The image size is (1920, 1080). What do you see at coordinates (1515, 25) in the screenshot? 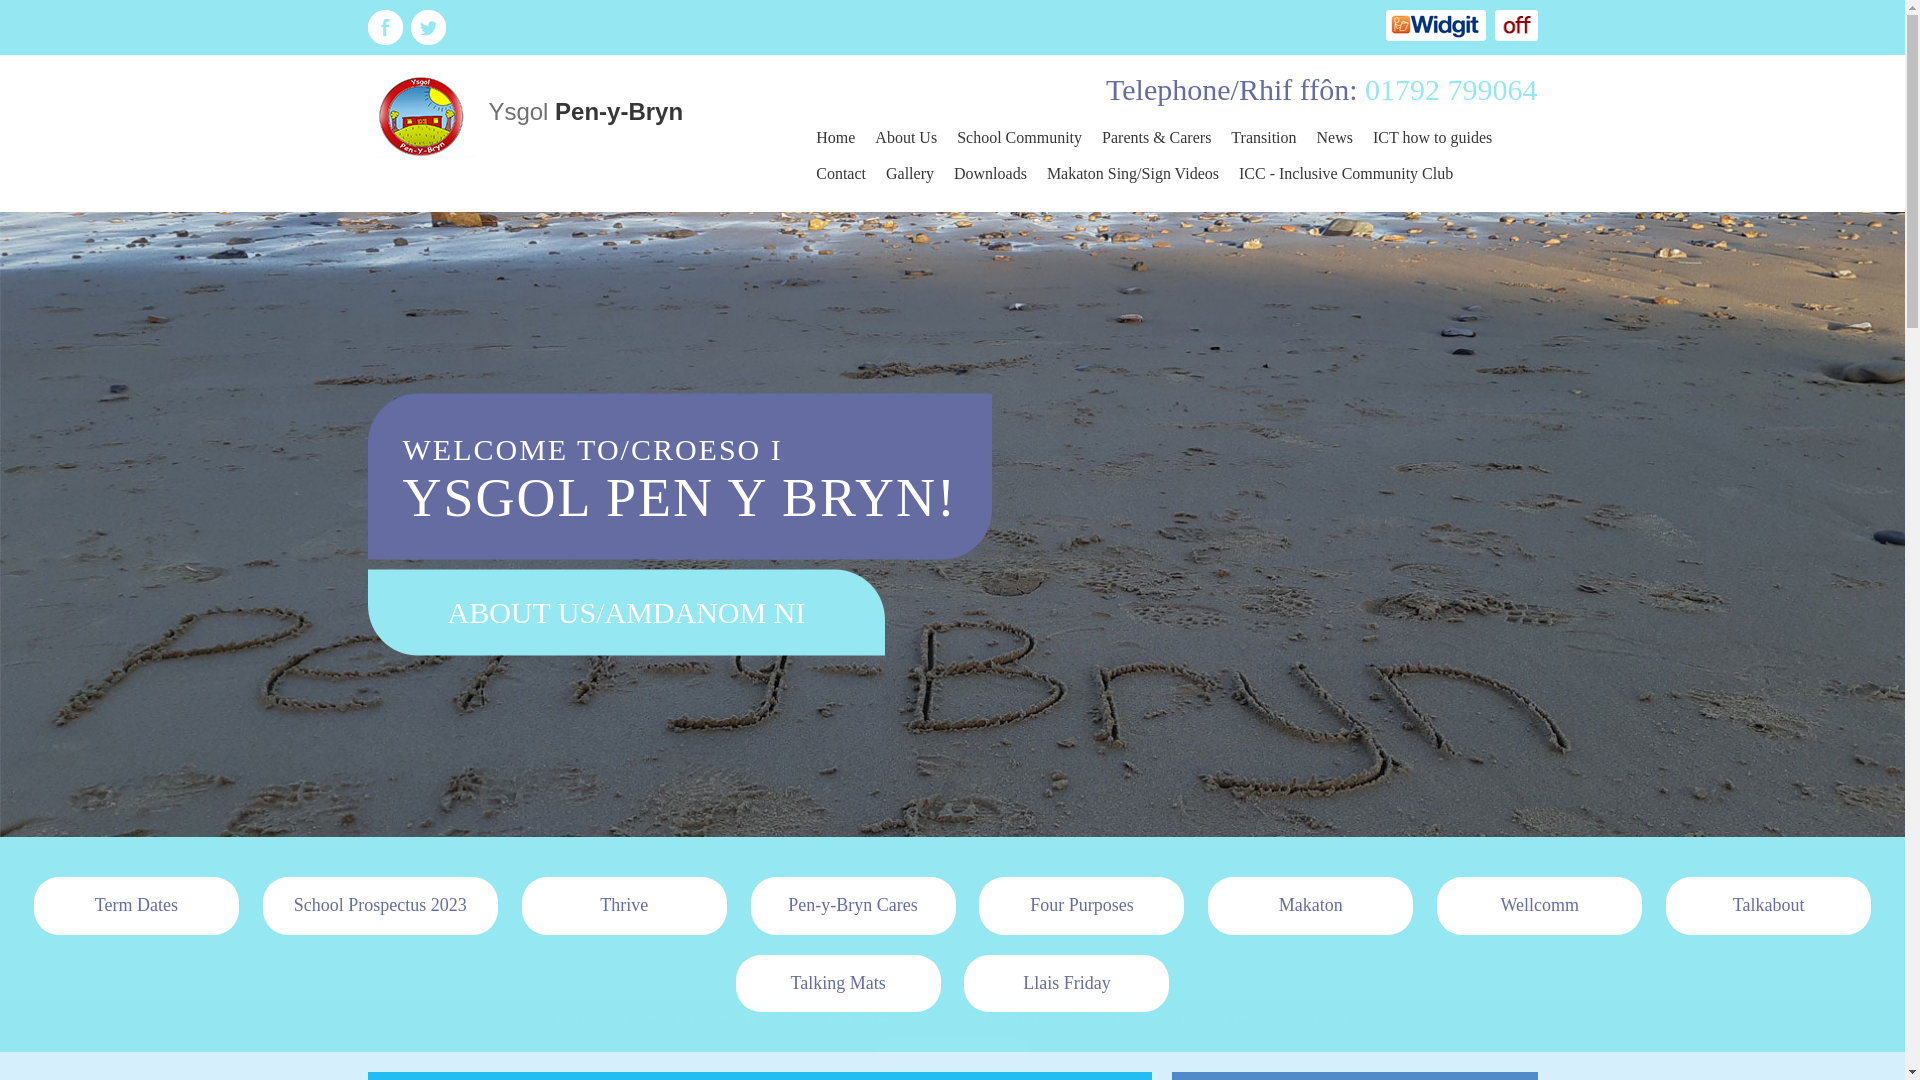
I see `Toggle Point Symbols` at bounding box center [1515, 25].